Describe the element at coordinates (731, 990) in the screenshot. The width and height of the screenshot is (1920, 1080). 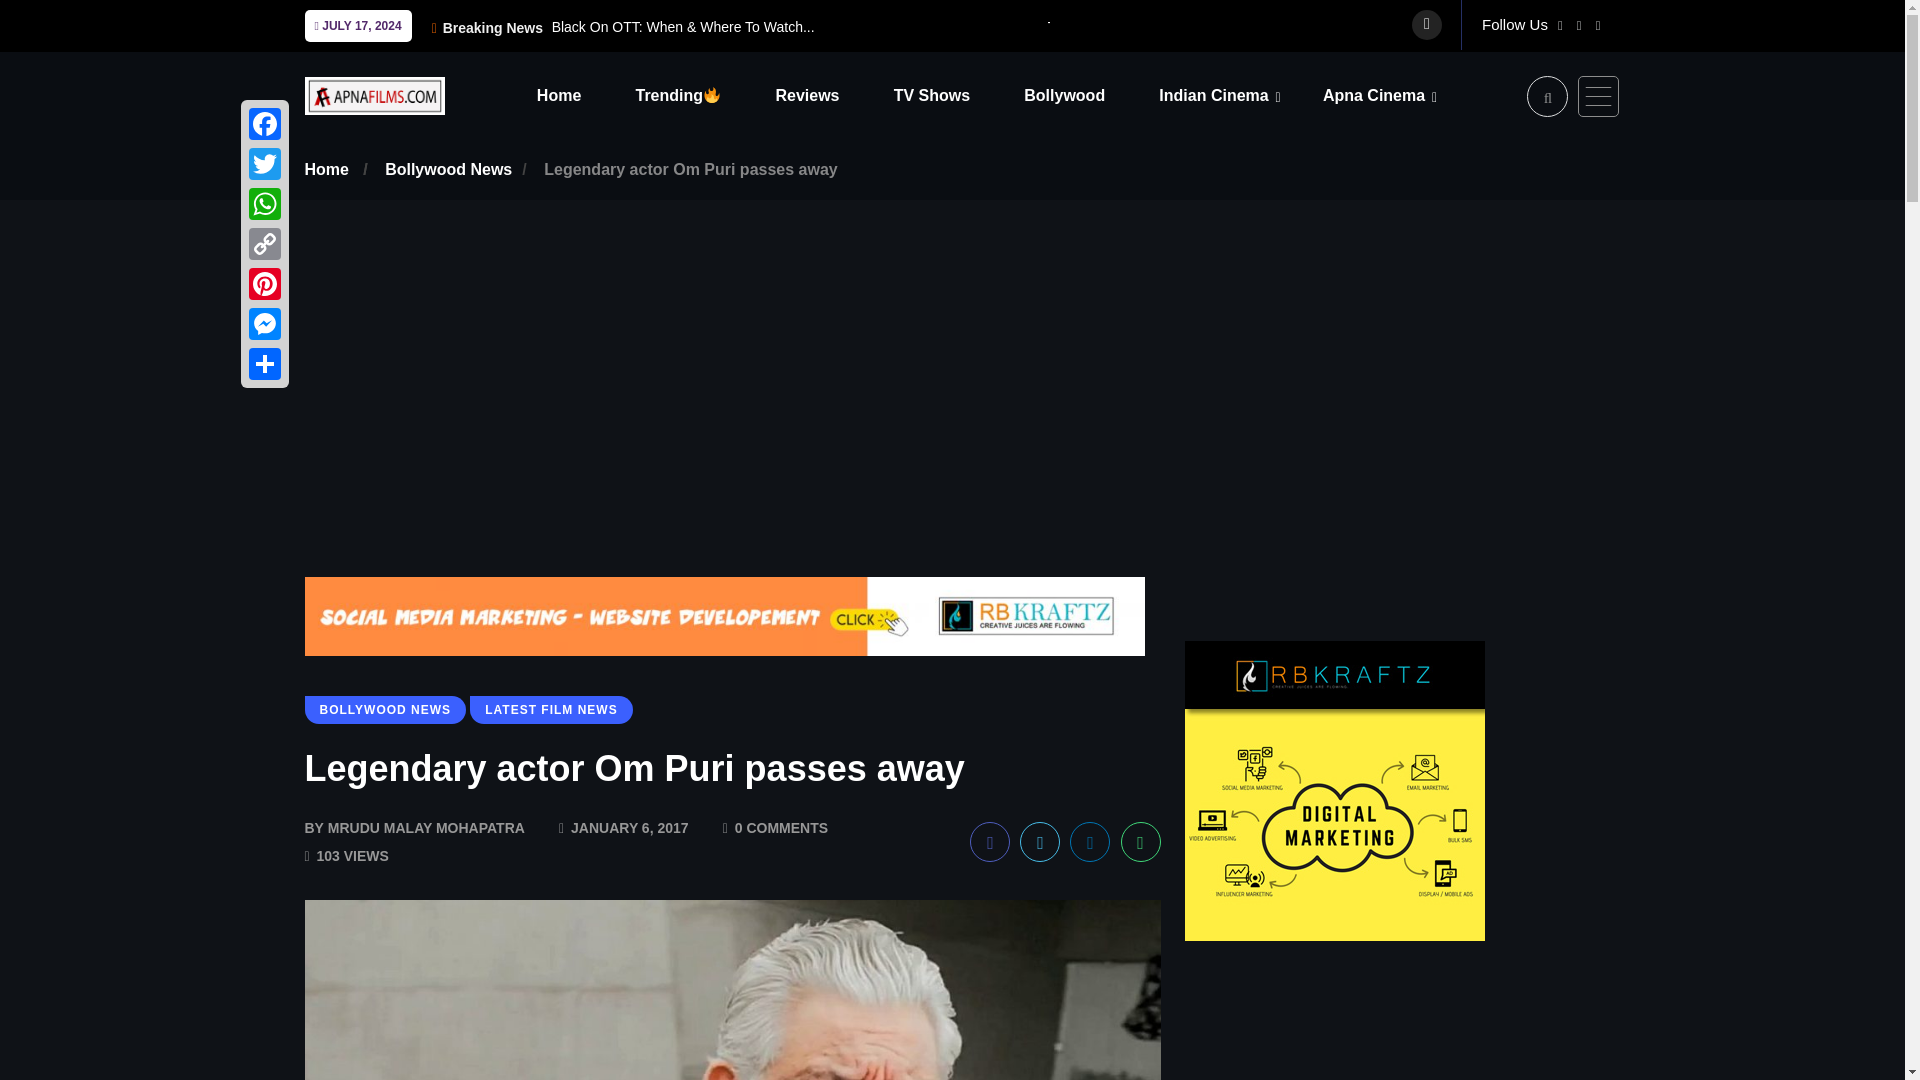
I see `Legendary actor Om Puri passes away 1` at that location.